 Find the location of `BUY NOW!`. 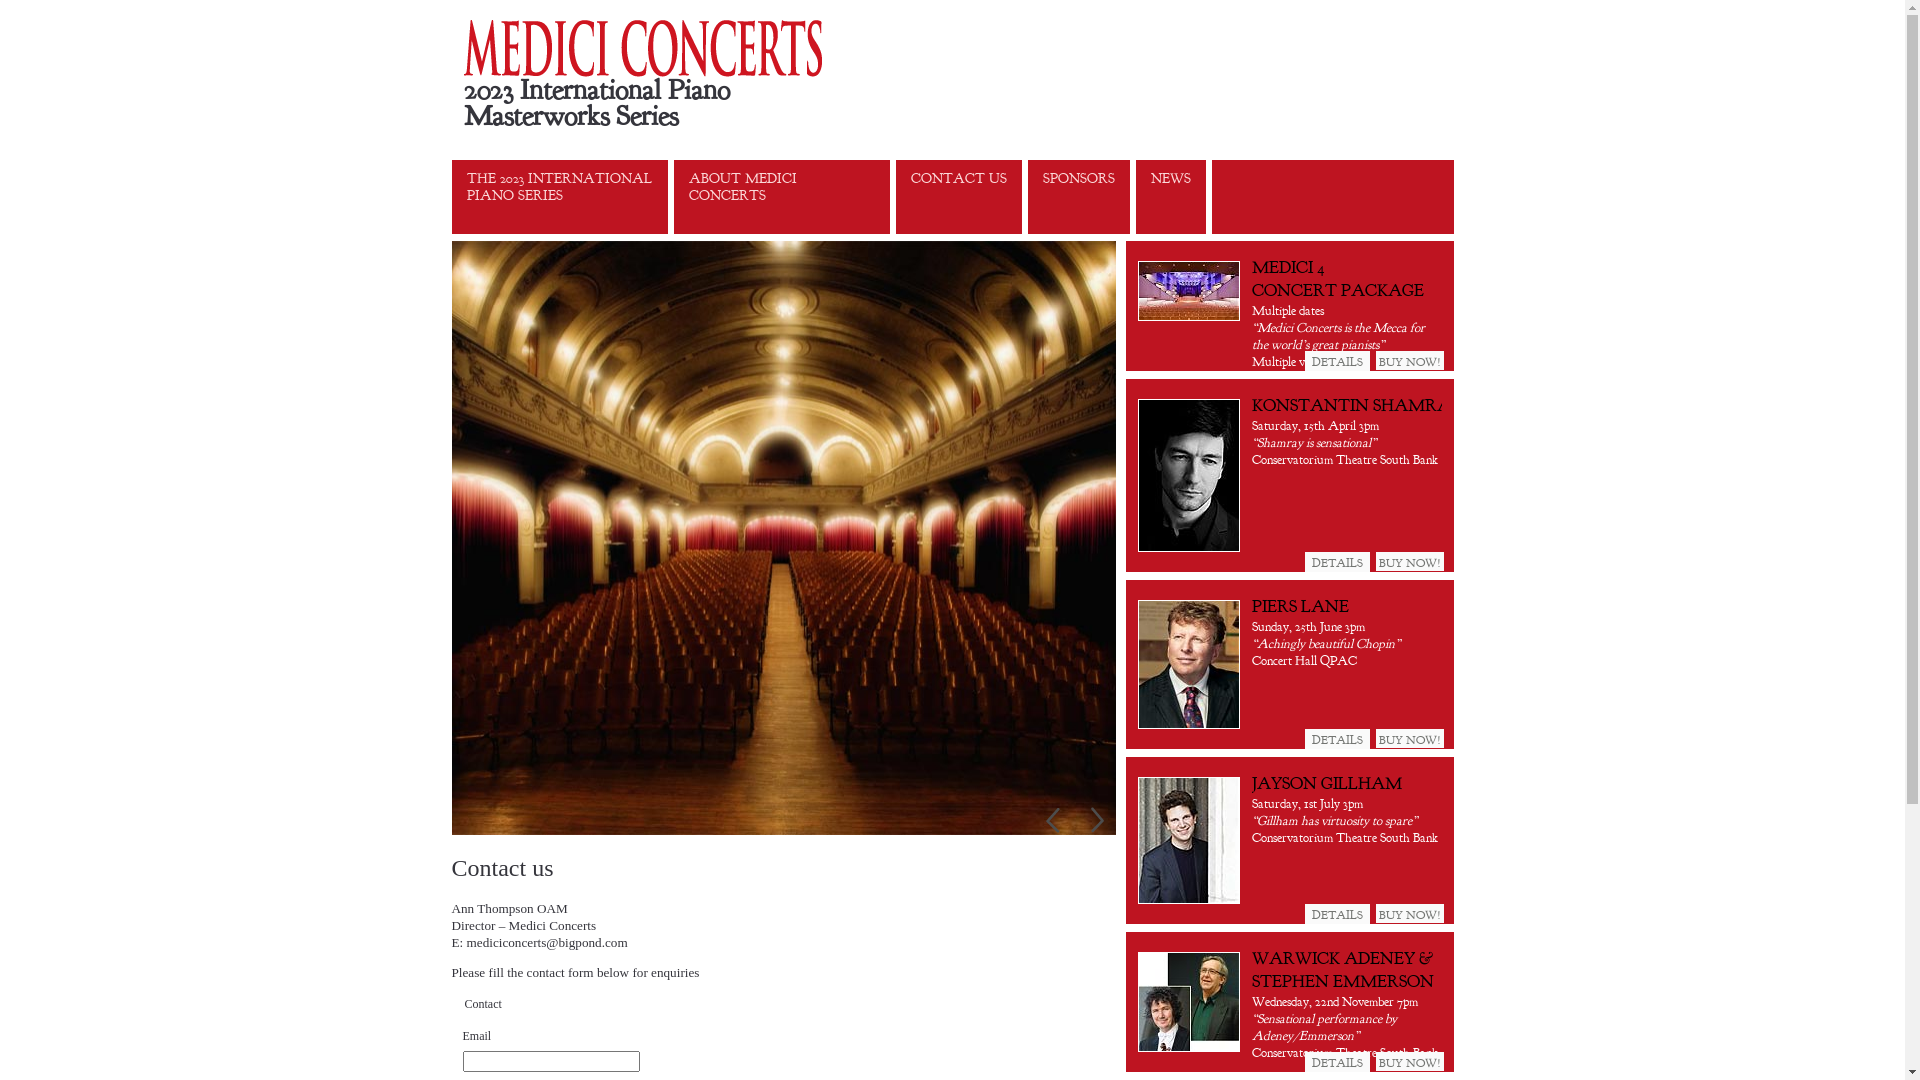

BUY NOW! is located at coordinates (1410, 1062).